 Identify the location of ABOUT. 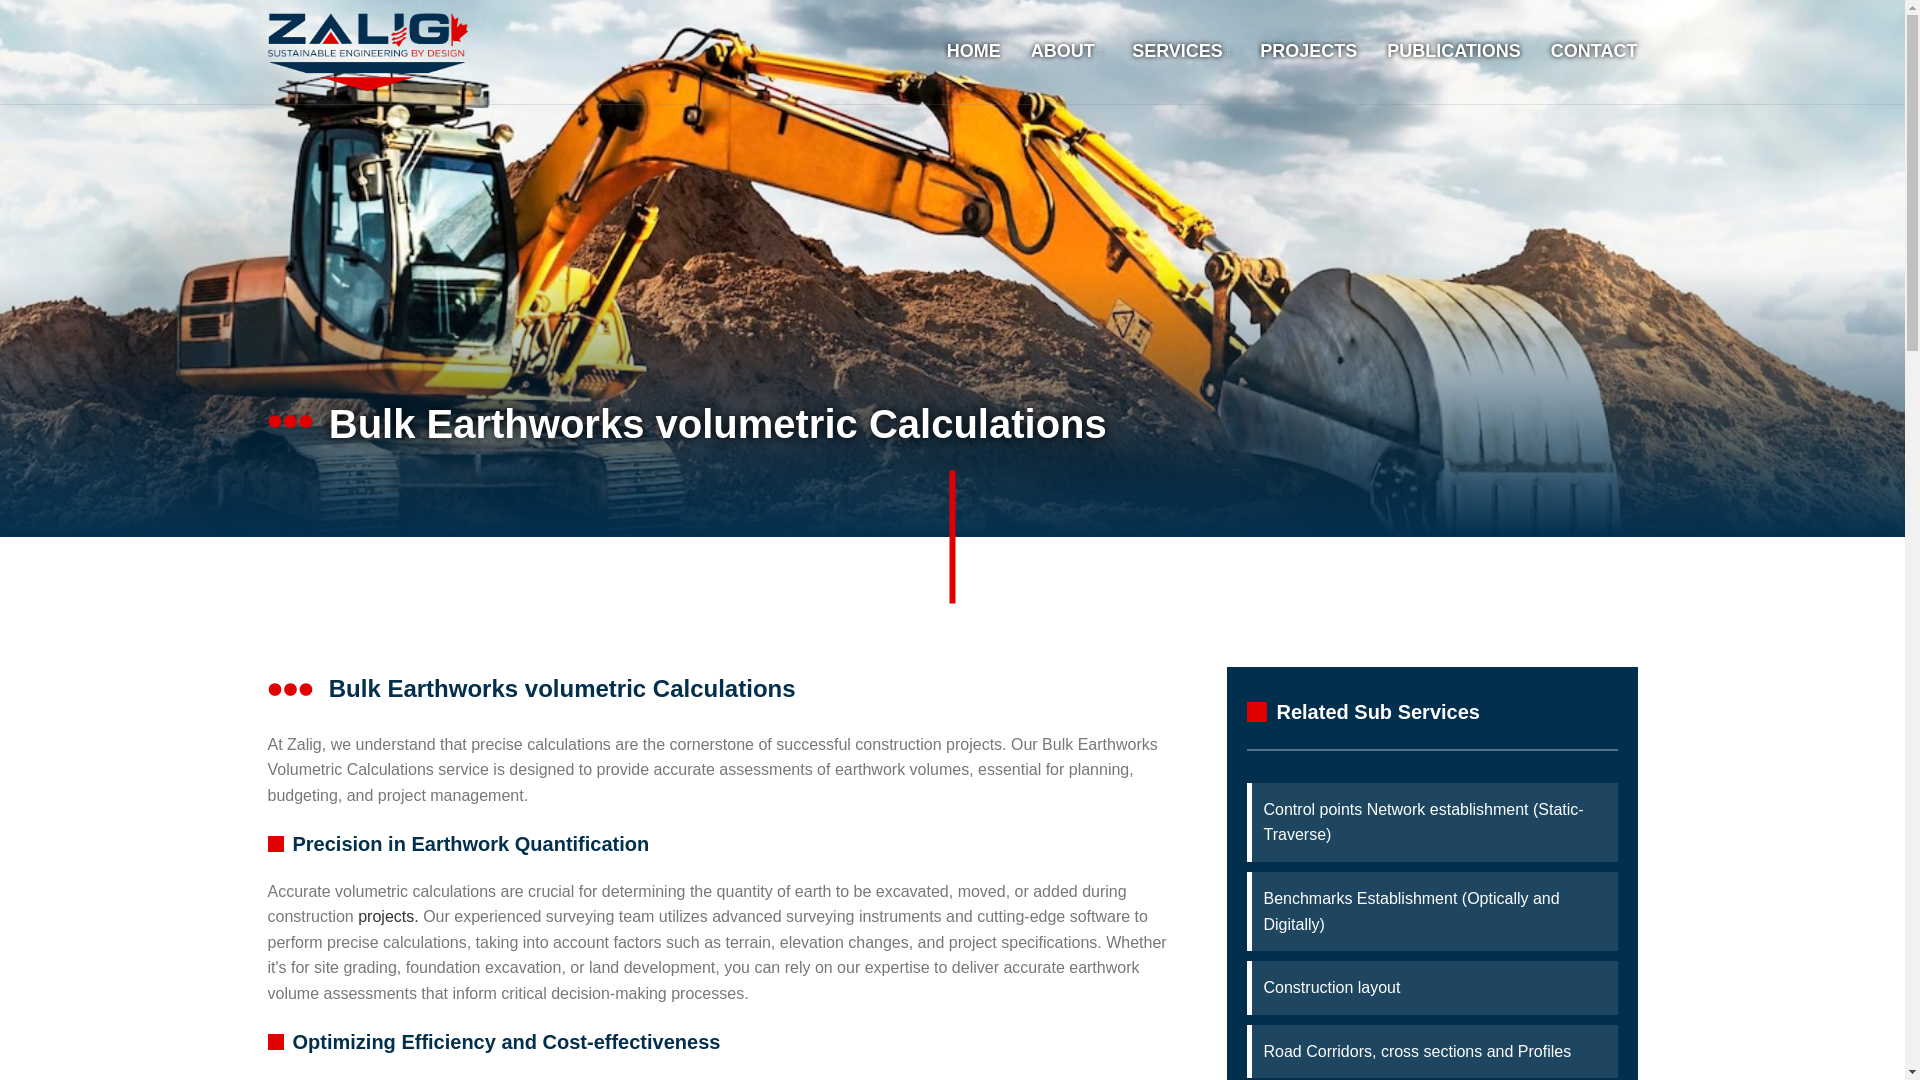
(1066, 52).